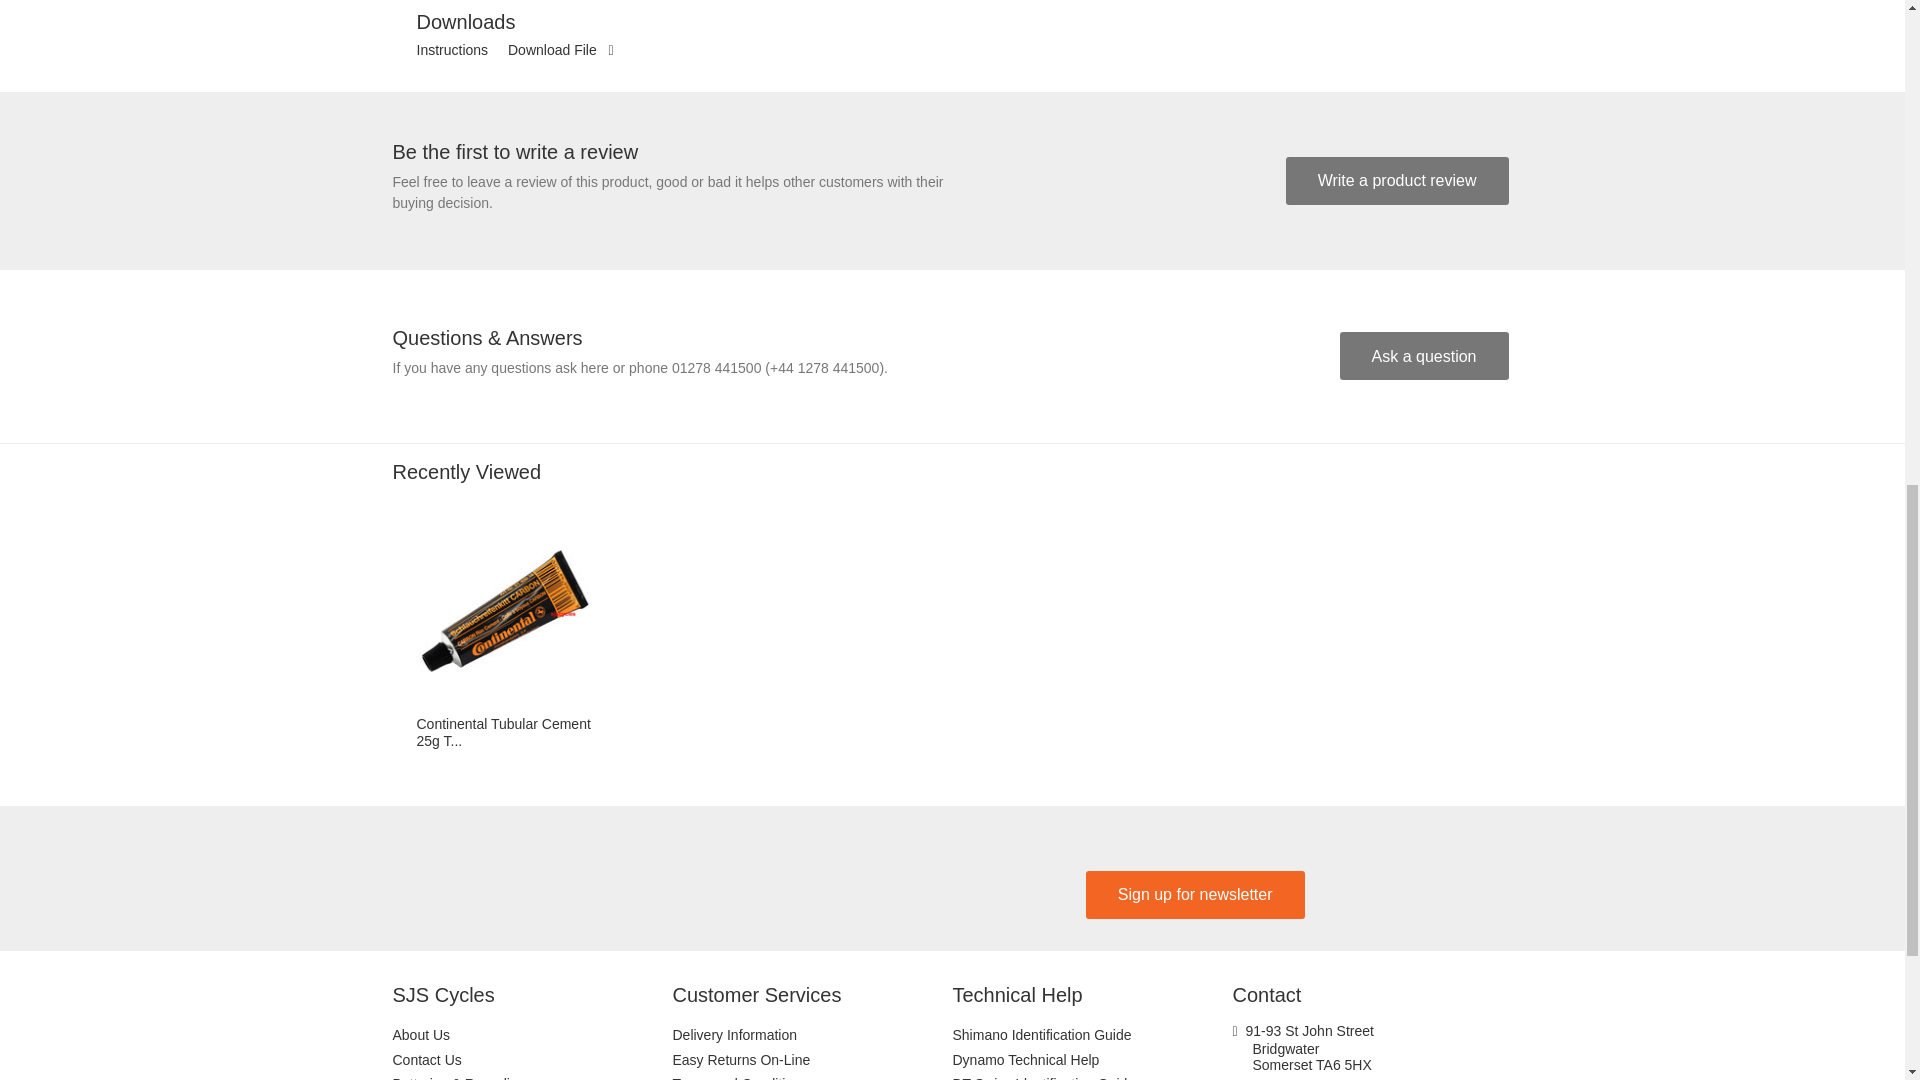 This screenshot has height=1080, width=1920. Describe the element at coordinates (812, 1076) in the screenshot. I see `Terms and Conditions` at that location.